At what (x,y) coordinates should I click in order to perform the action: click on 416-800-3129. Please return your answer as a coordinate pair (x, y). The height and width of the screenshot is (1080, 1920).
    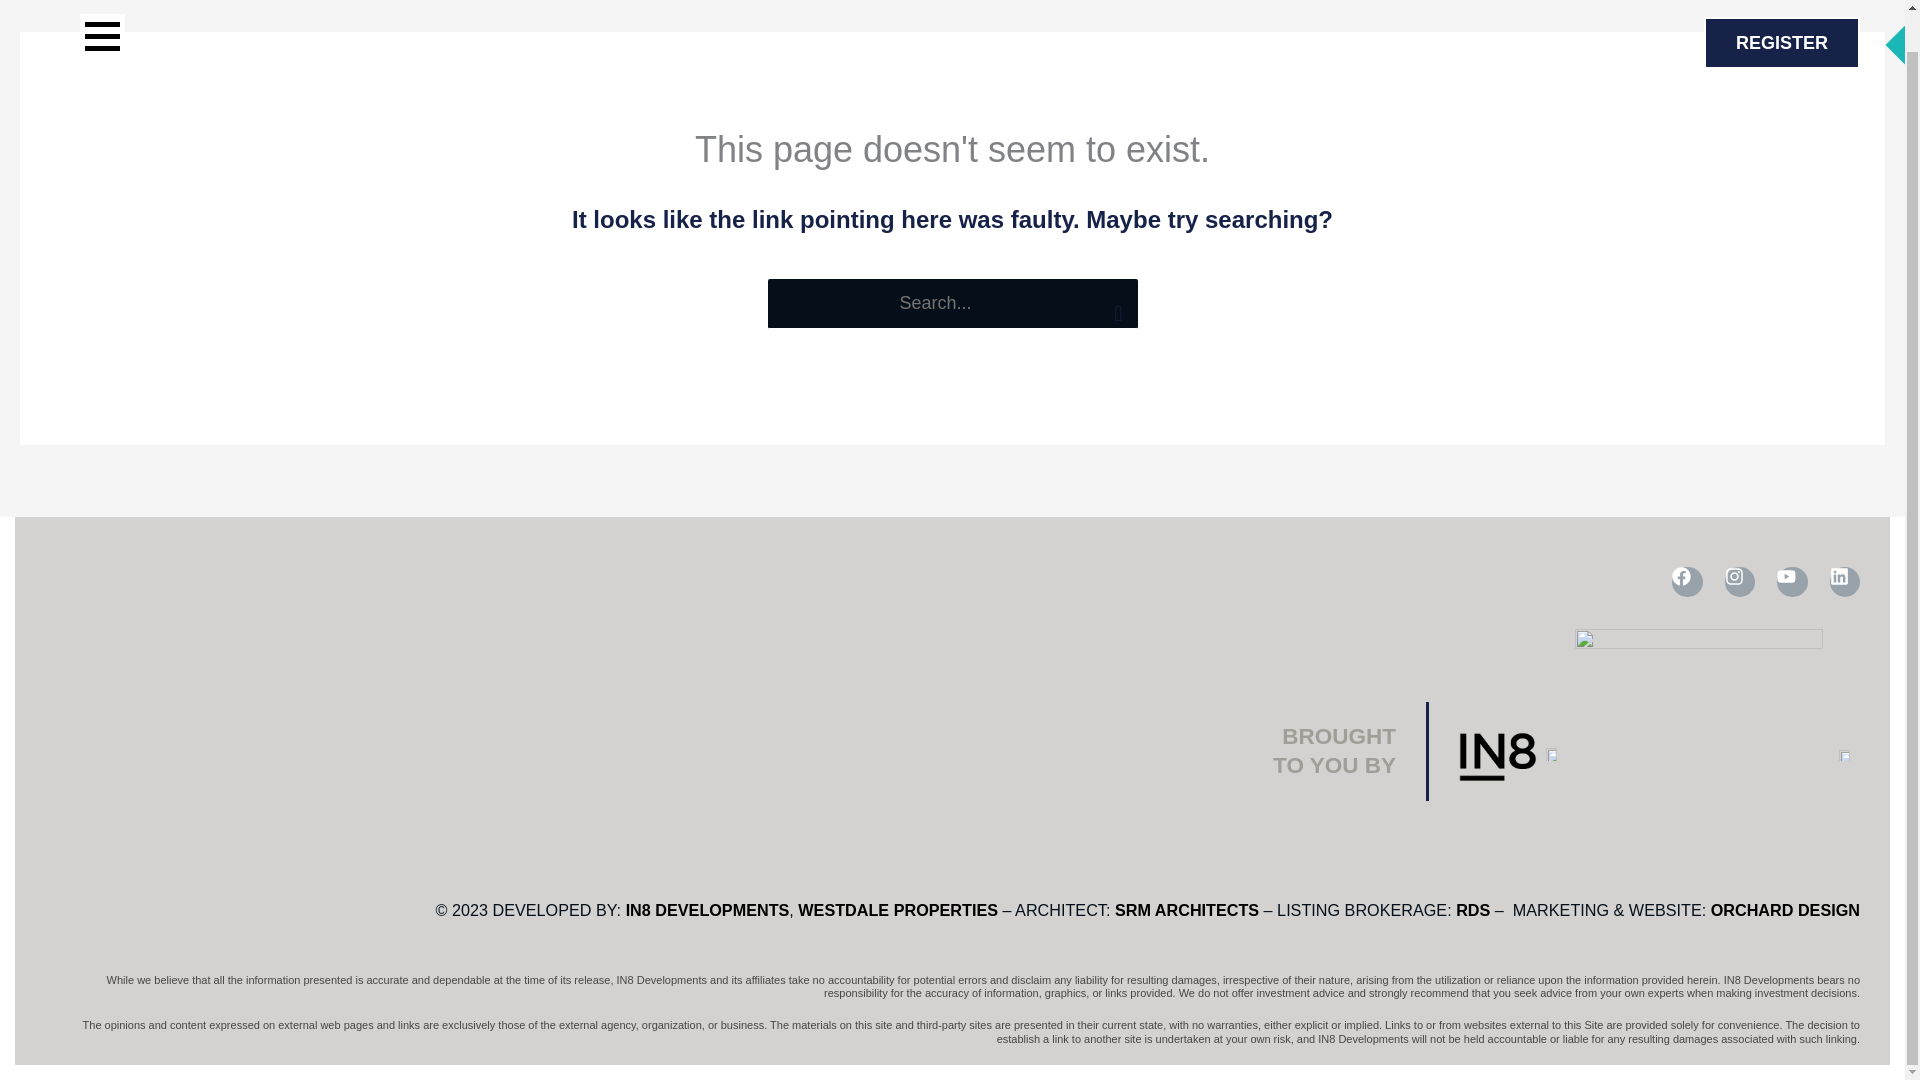
    Looking at the image, I should click on (1617, 41).